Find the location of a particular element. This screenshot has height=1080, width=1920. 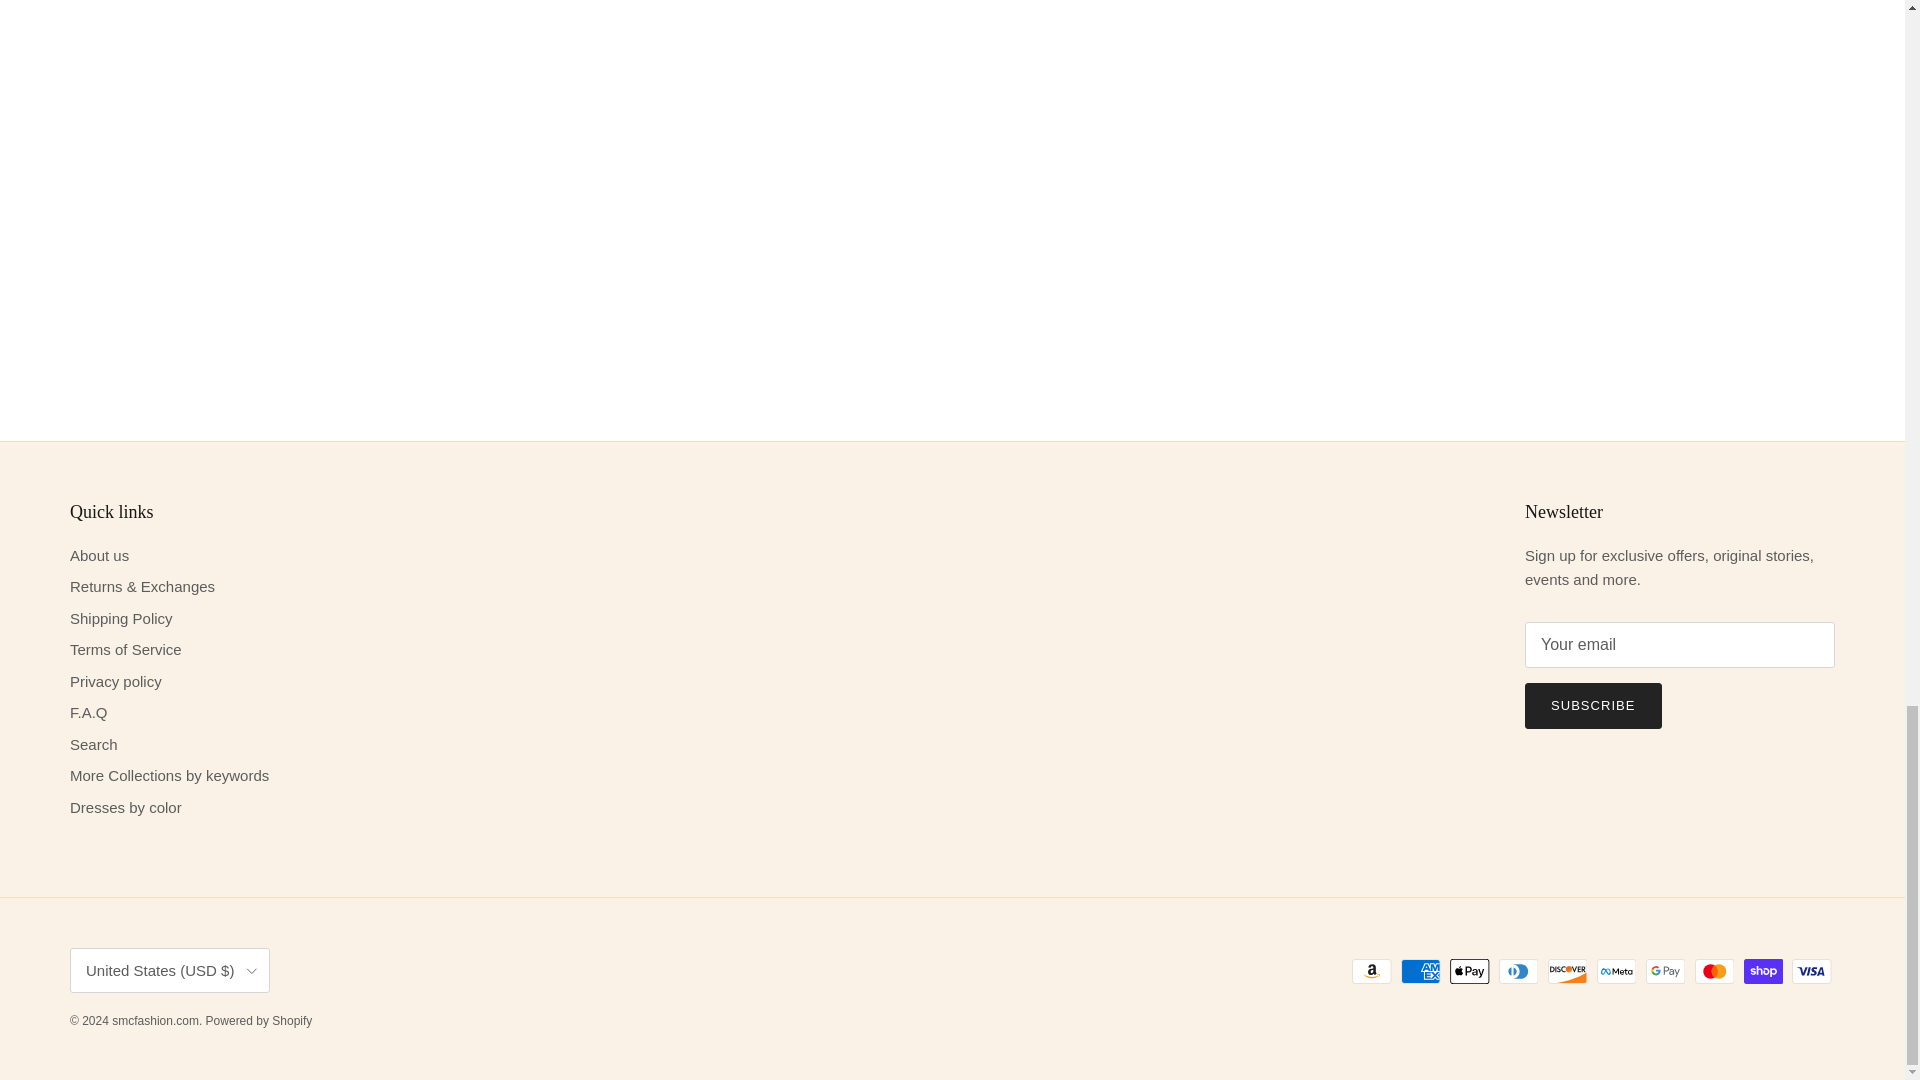

Google Pay is located at coordinates (1665, 971).